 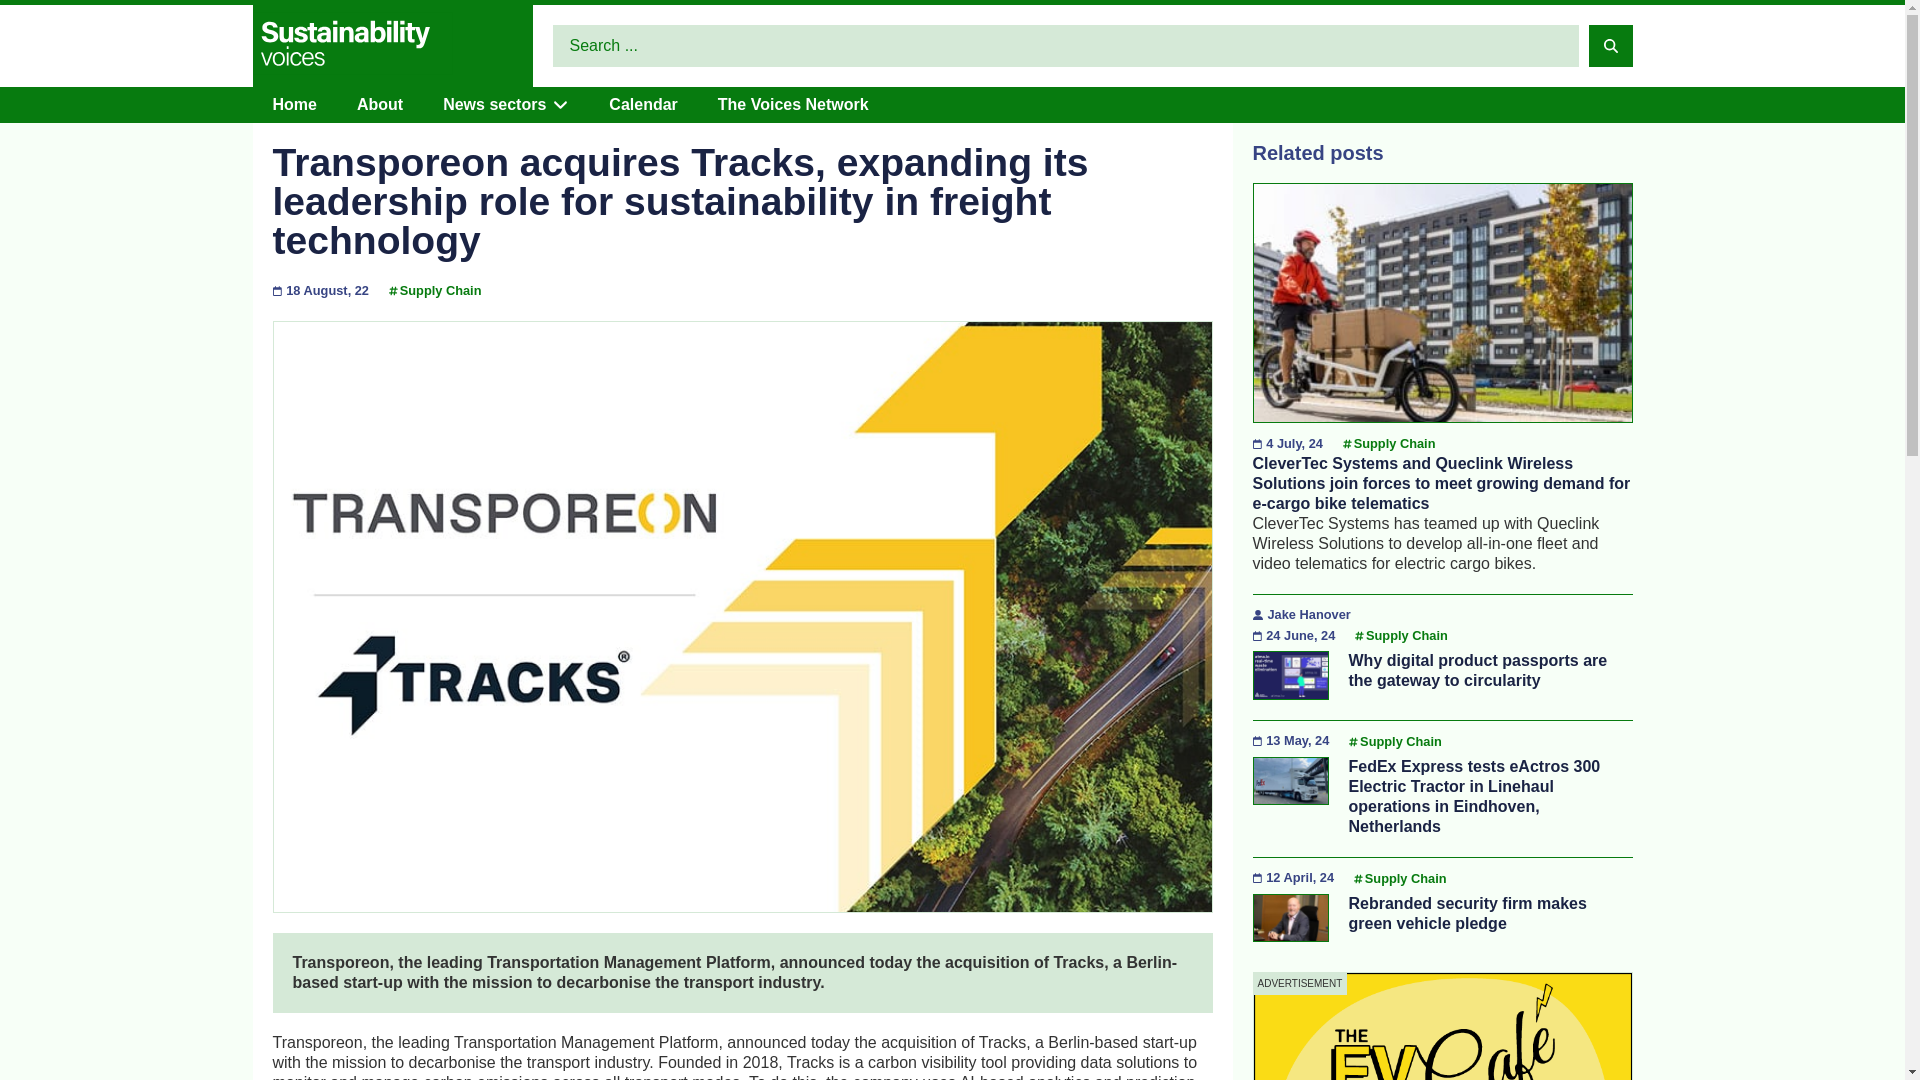 I want to click on Supply Chain, so click(x=1394, y=444).